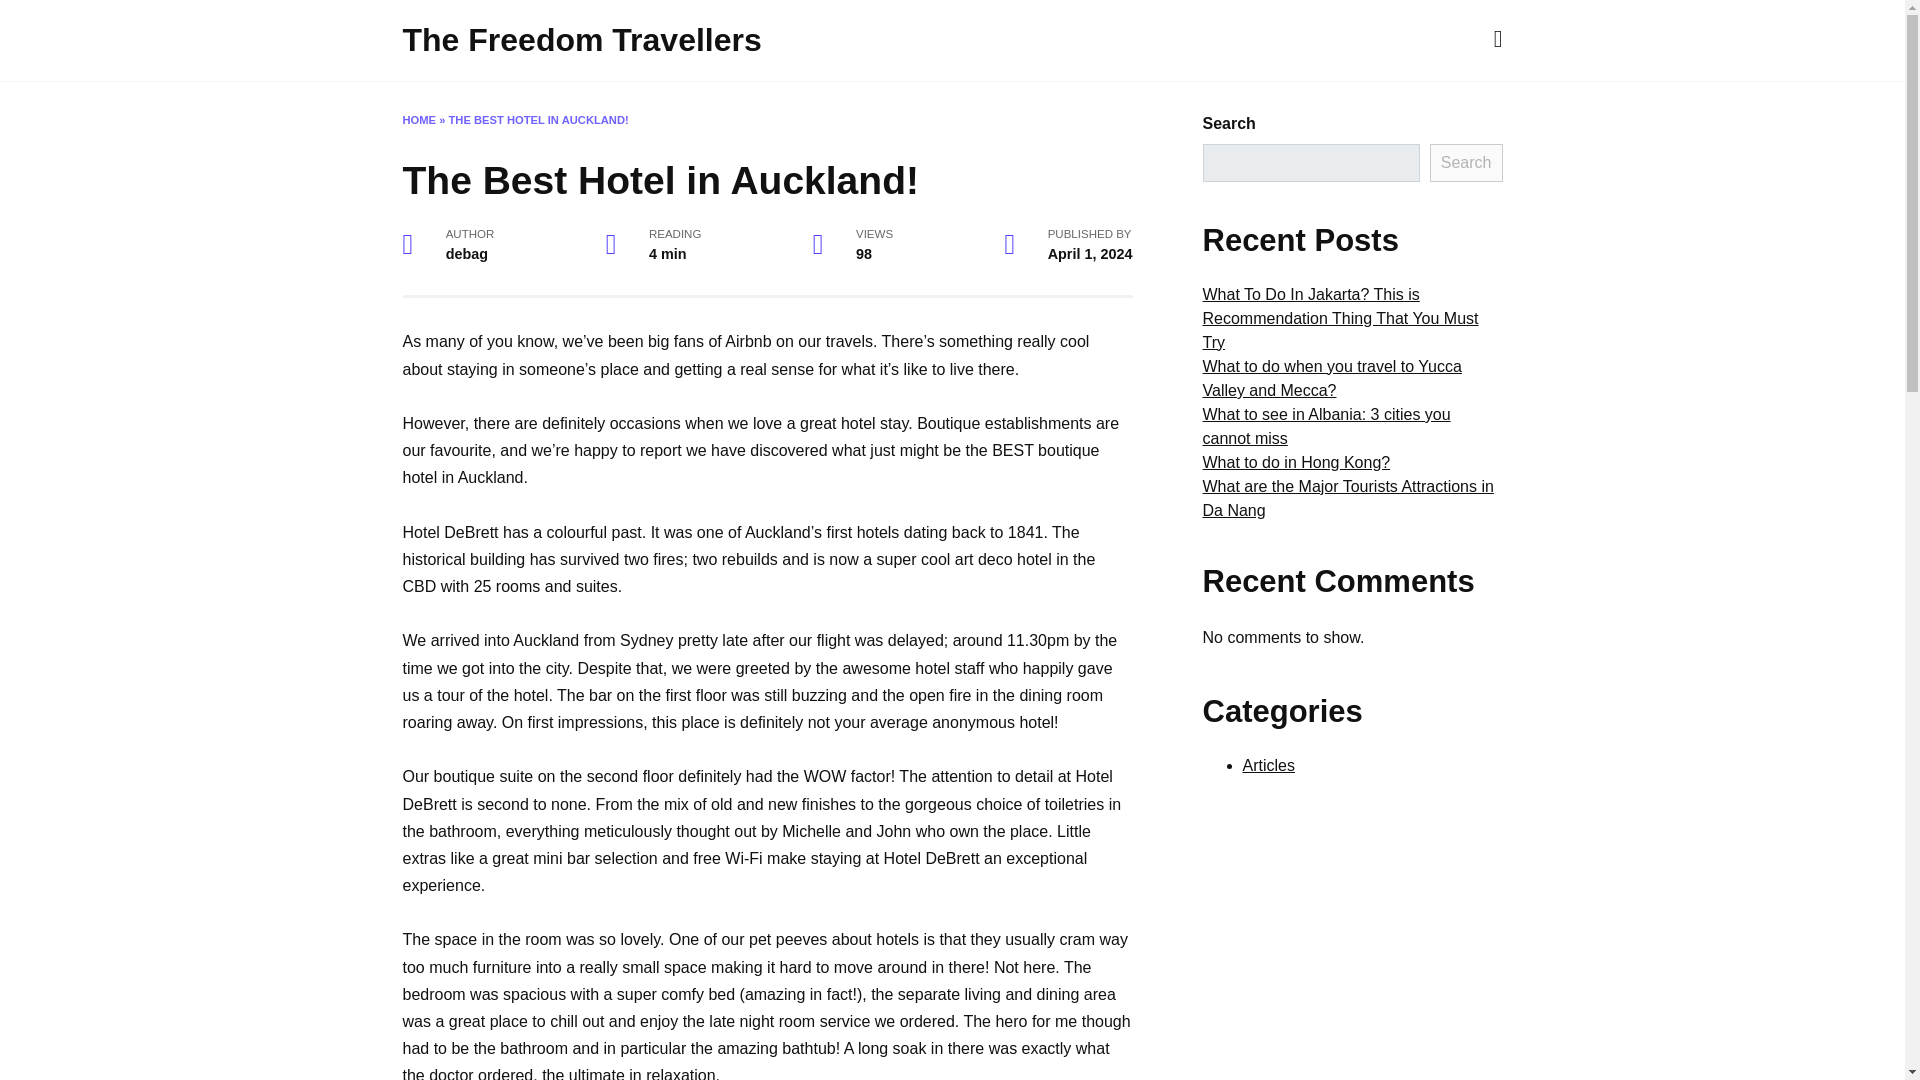 Image resolution: width=1920 pixels, height=1080 pixels. What do you see at coordinates (1268, 766) in the screenshot?
I see `Articles` at bounding box center [1268, 766].